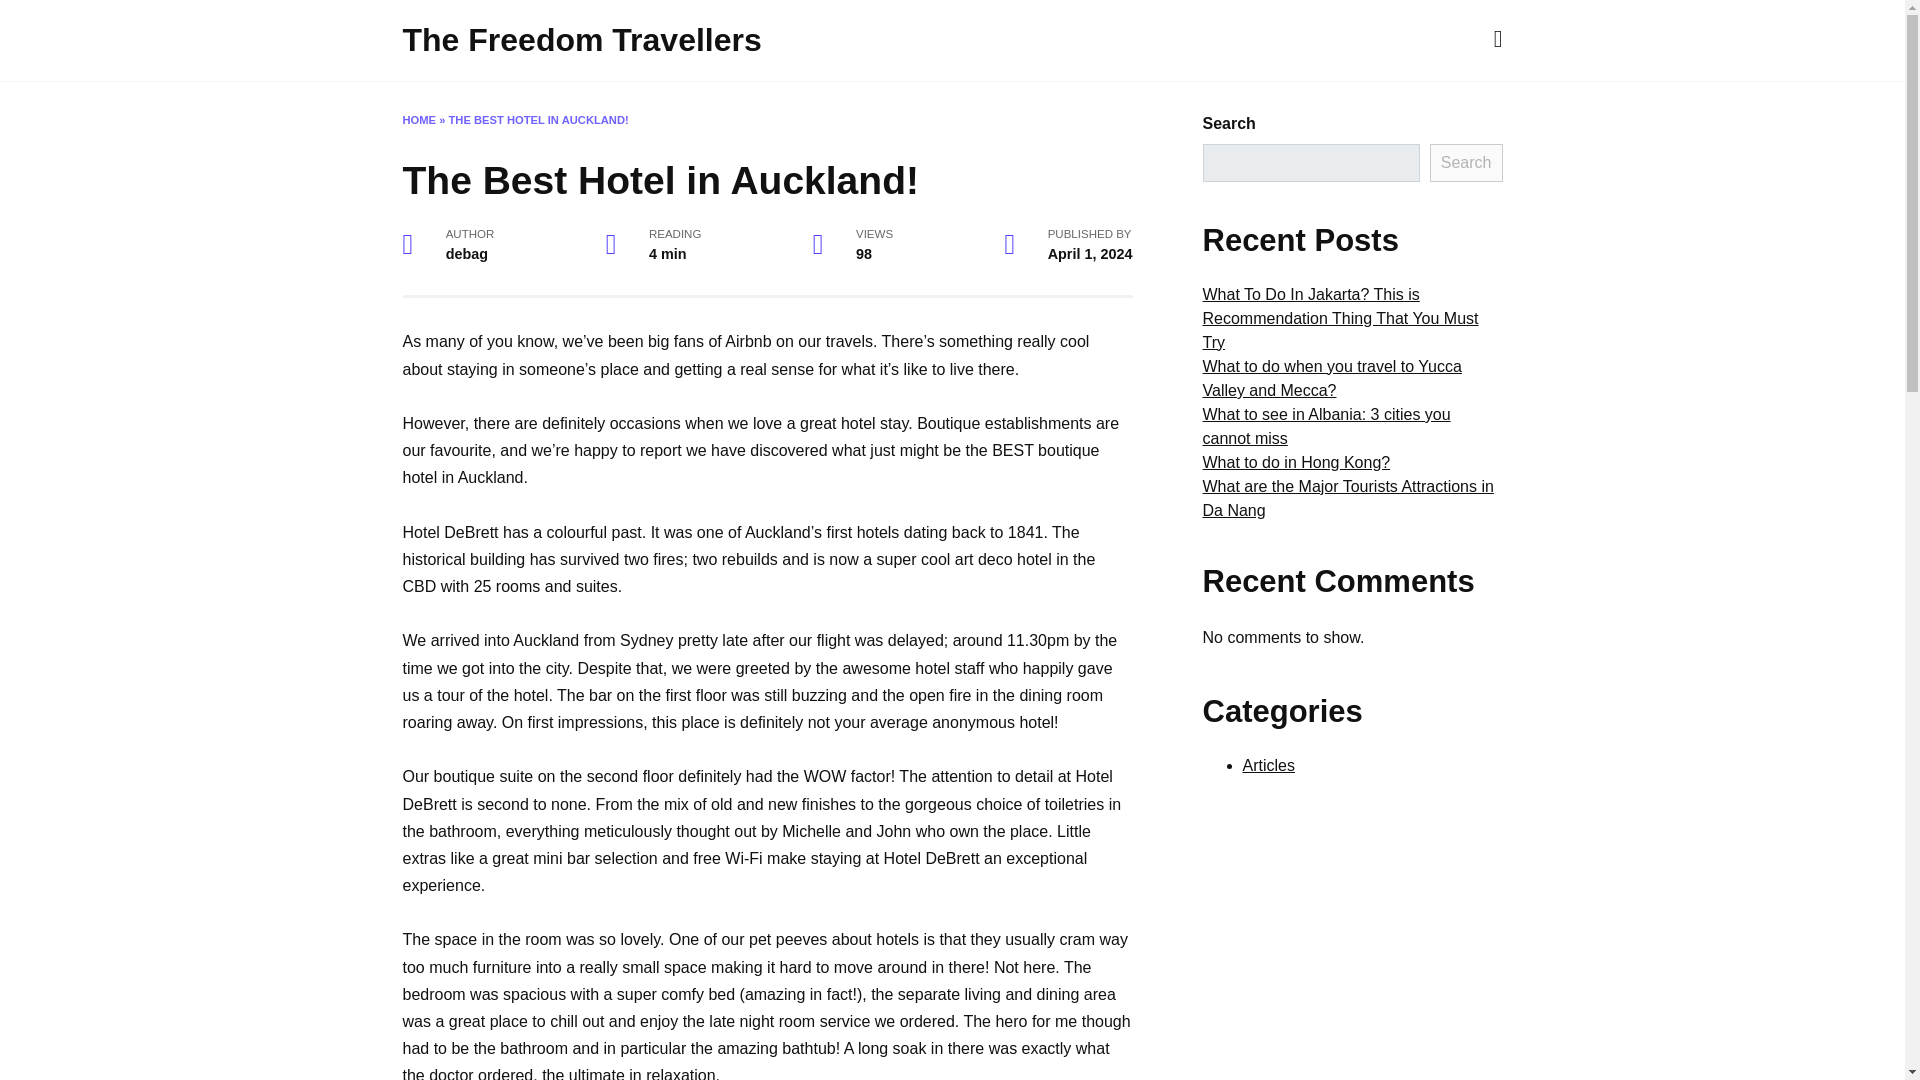 Image resolution: width=1920 pixels, height=1080 pixels. What do you see at coordinates (1268, 766) in the screenshot?
I see `Articles` at bounding box center [1268, 766].